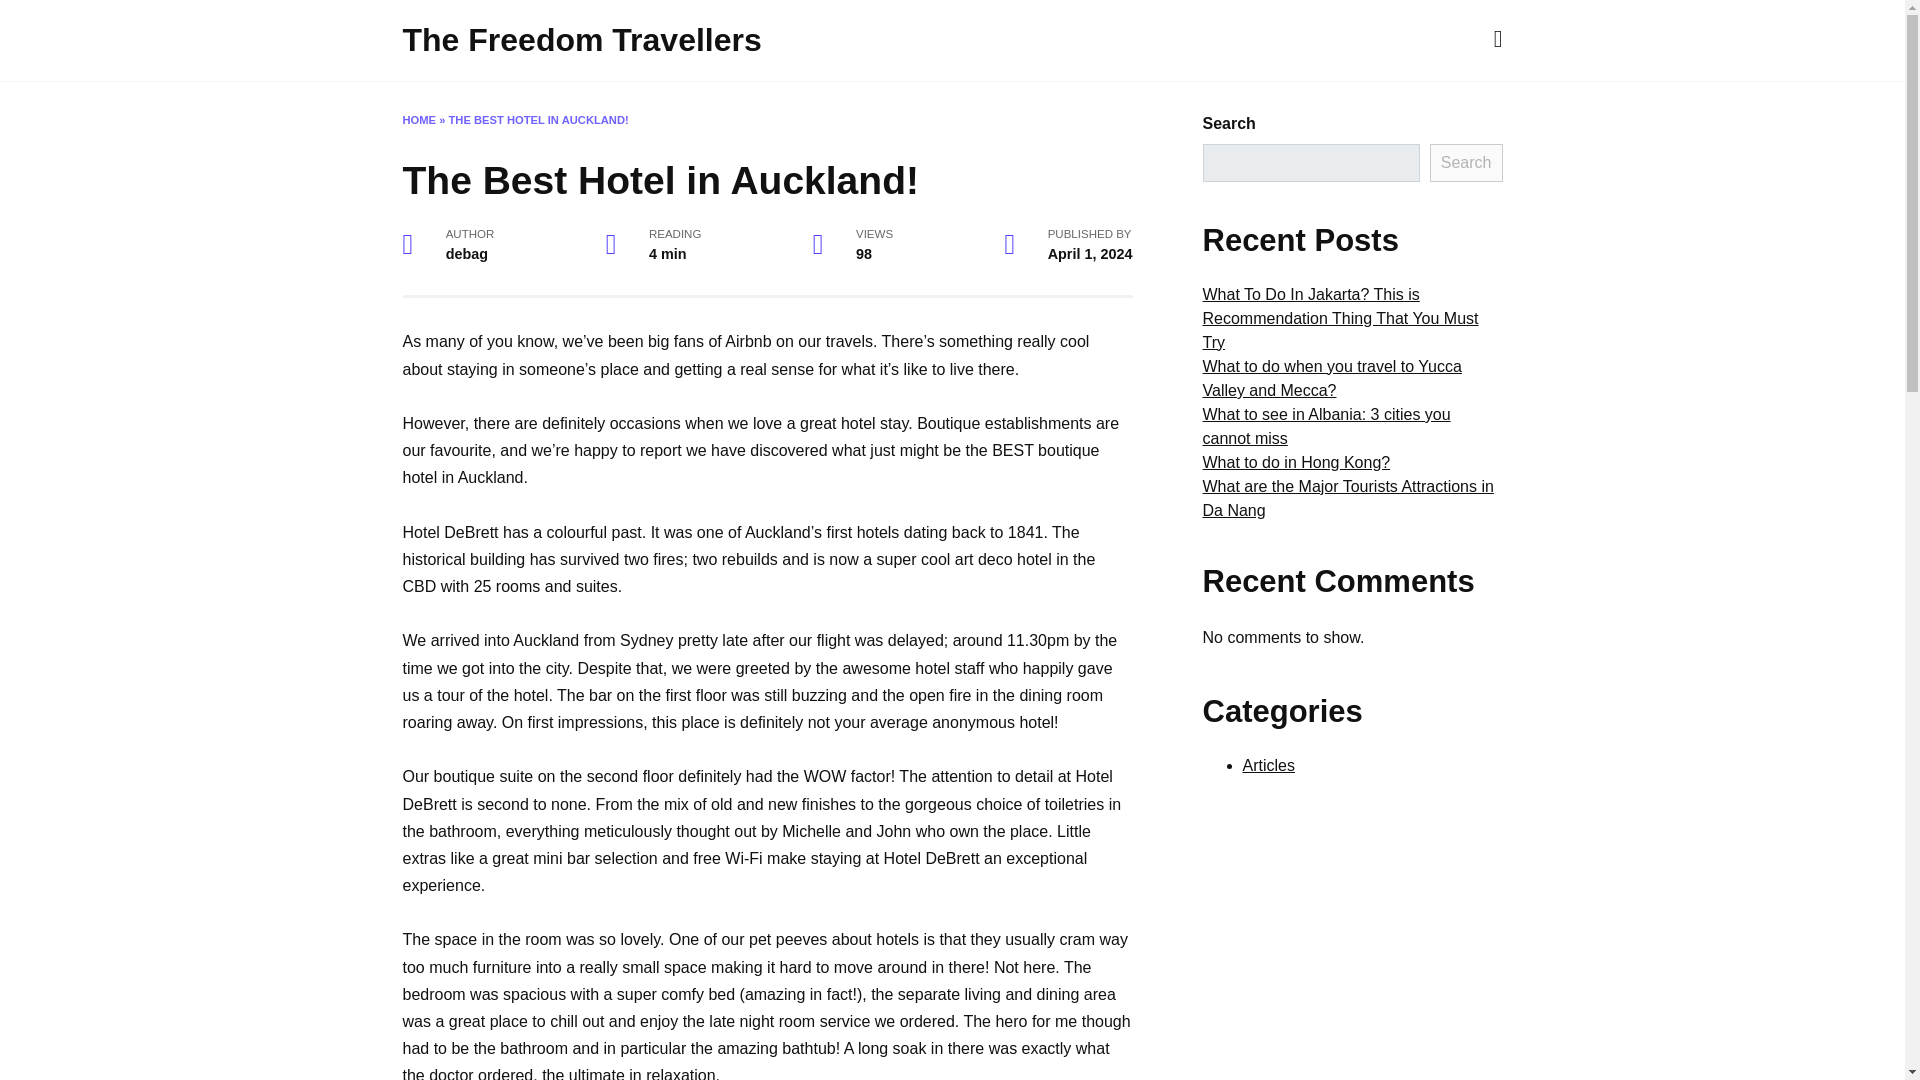 Image resolution: width=1920 pixels, height=1080 pixels. What do you see at coordinates (1268, 766) in the screenshot?
I see `Articles` at bounding box center [1268, 766].